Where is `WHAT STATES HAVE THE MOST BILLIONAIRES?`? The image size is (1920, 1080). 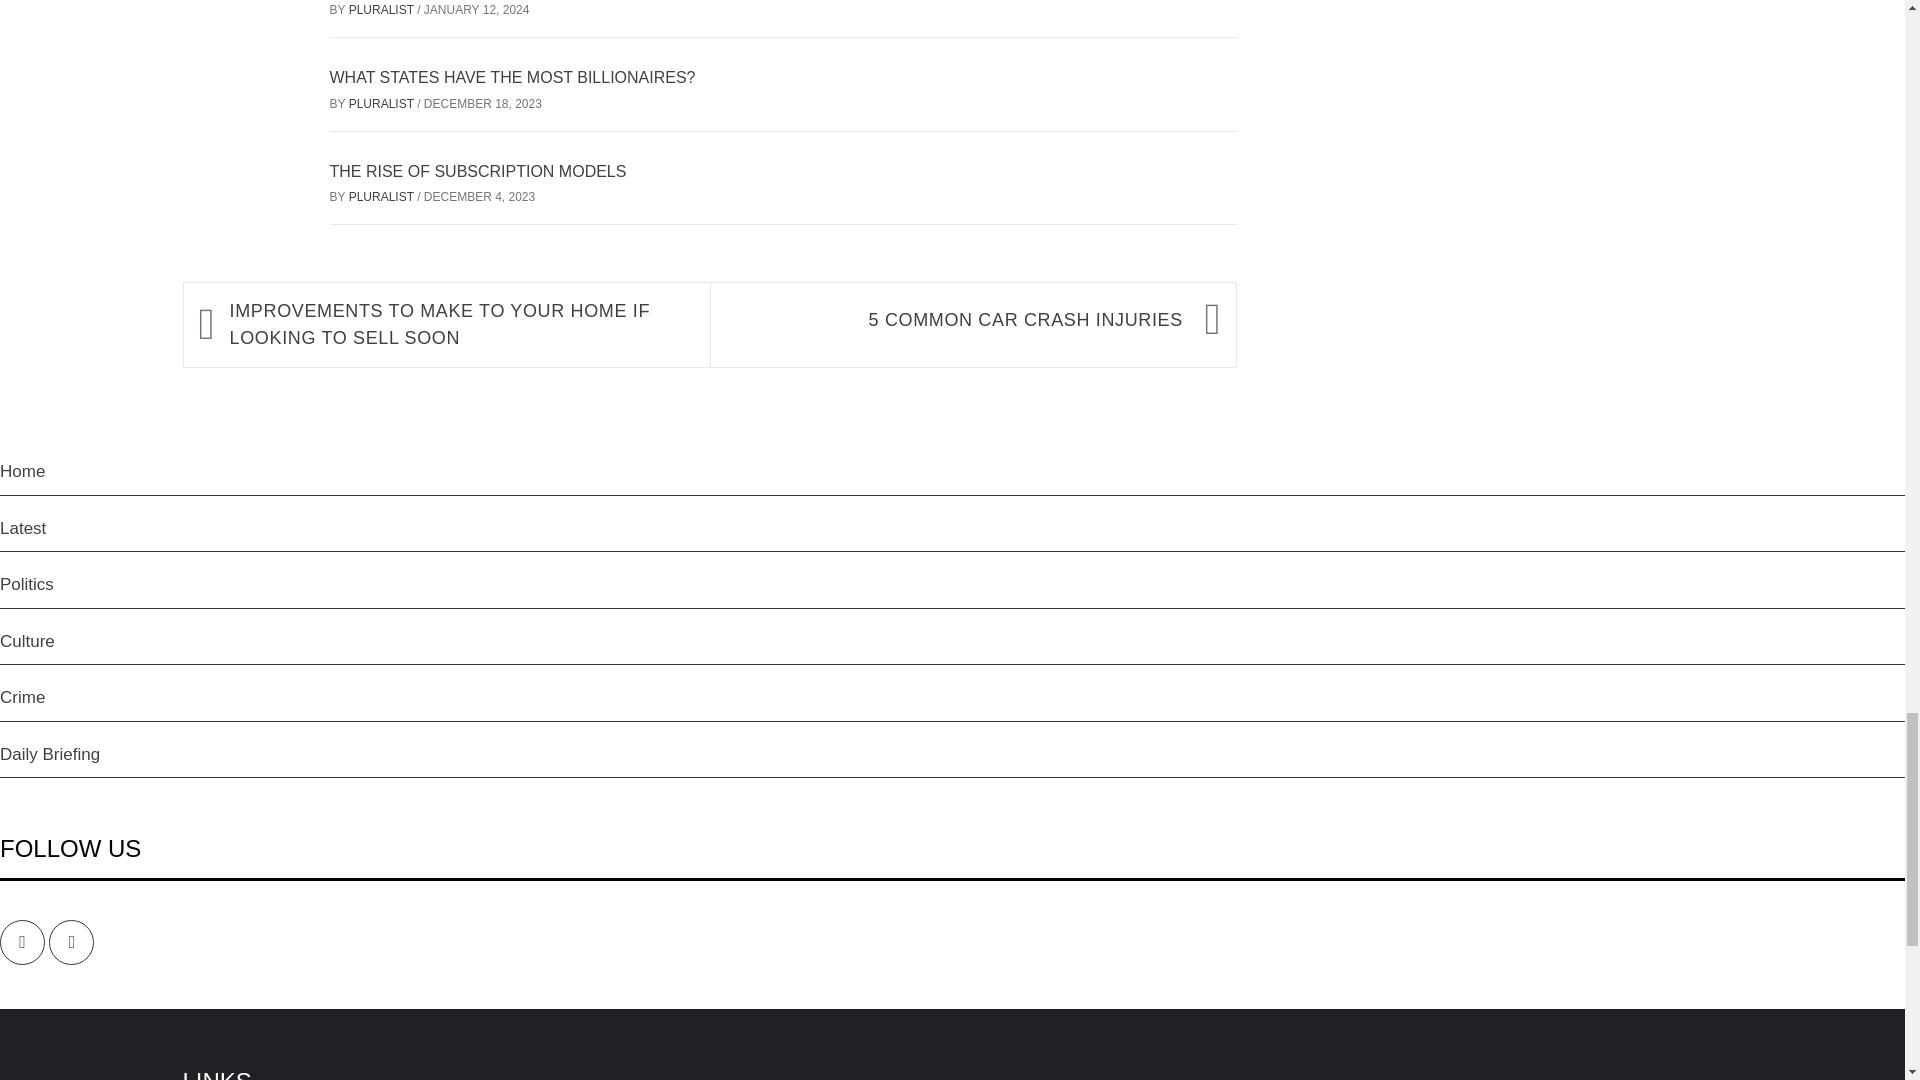
WHAT STATES HAVE THE MOST BILLIONAIRES? is located at coordinates (512, 78).